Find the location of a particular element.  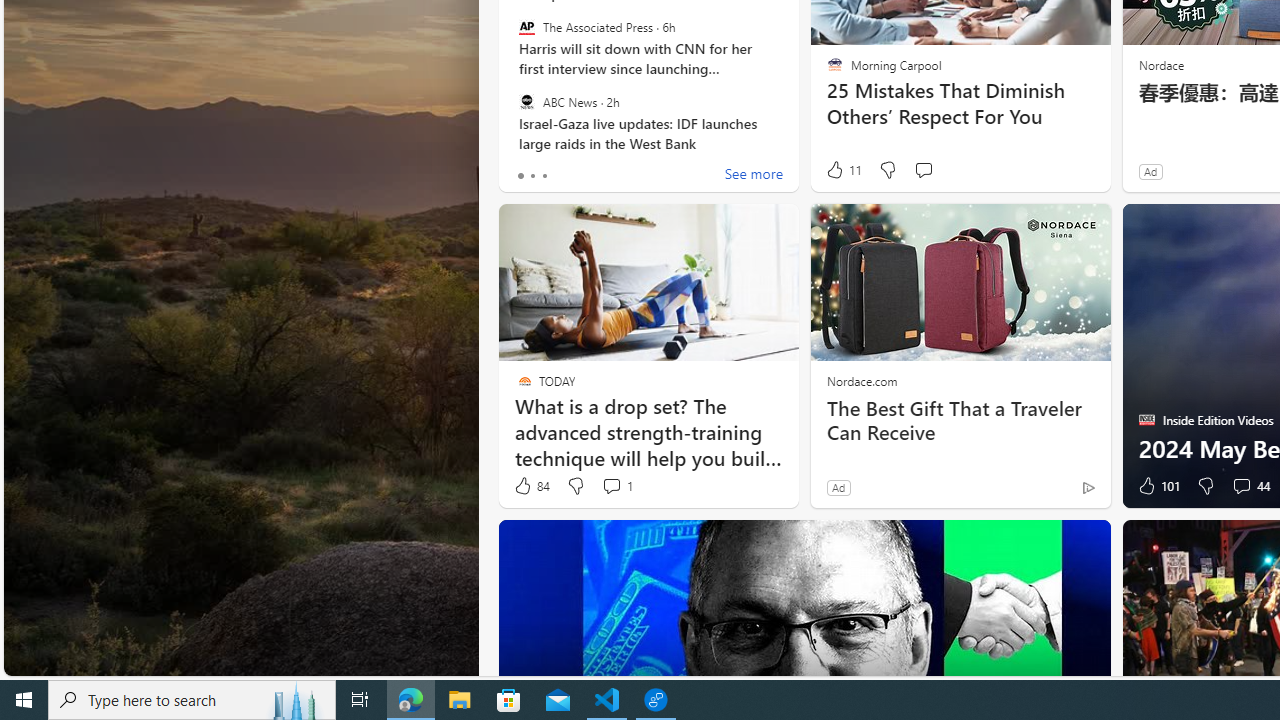

View comments 44 Comment is located at coordinates (1241, 486).